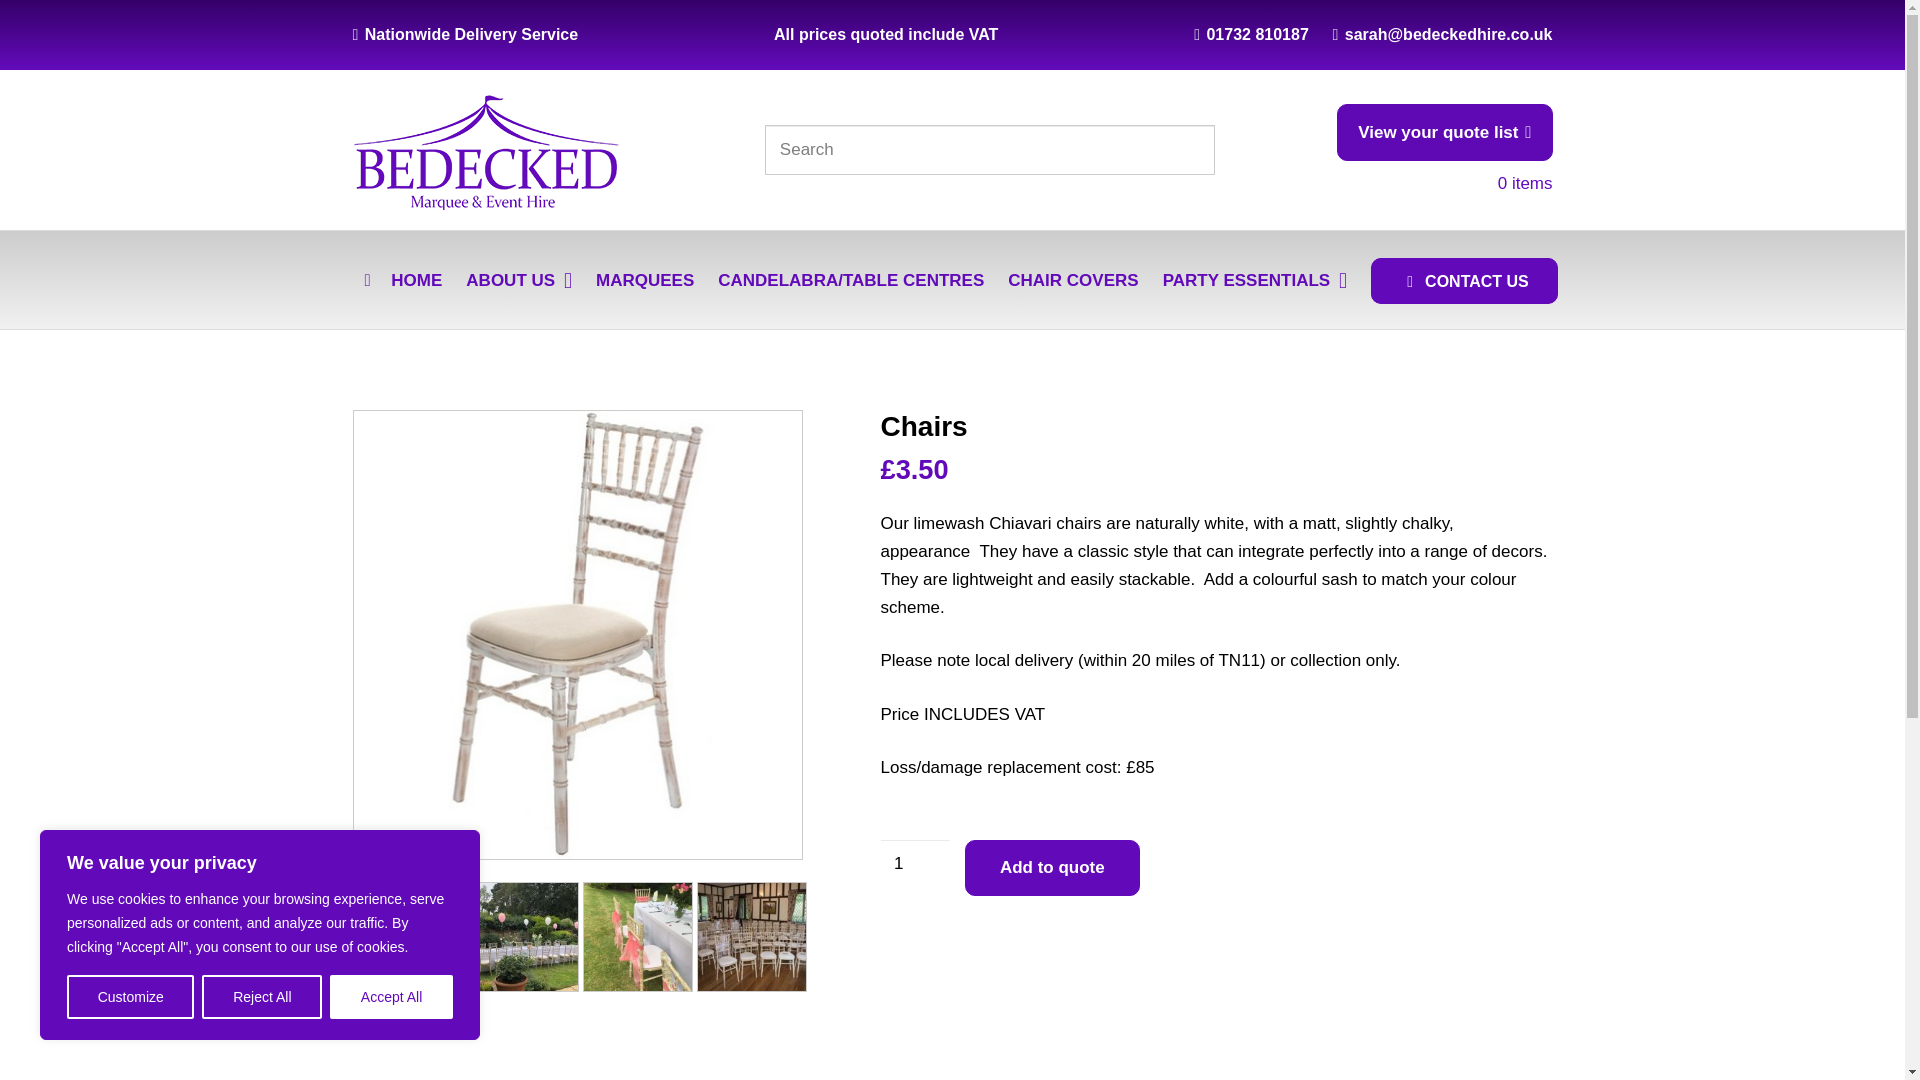 The height and width of the screenshot is (1080, 1920). Describe the element at coordinates (392, 997) in the screenshot. I see `Accept All` at that location.